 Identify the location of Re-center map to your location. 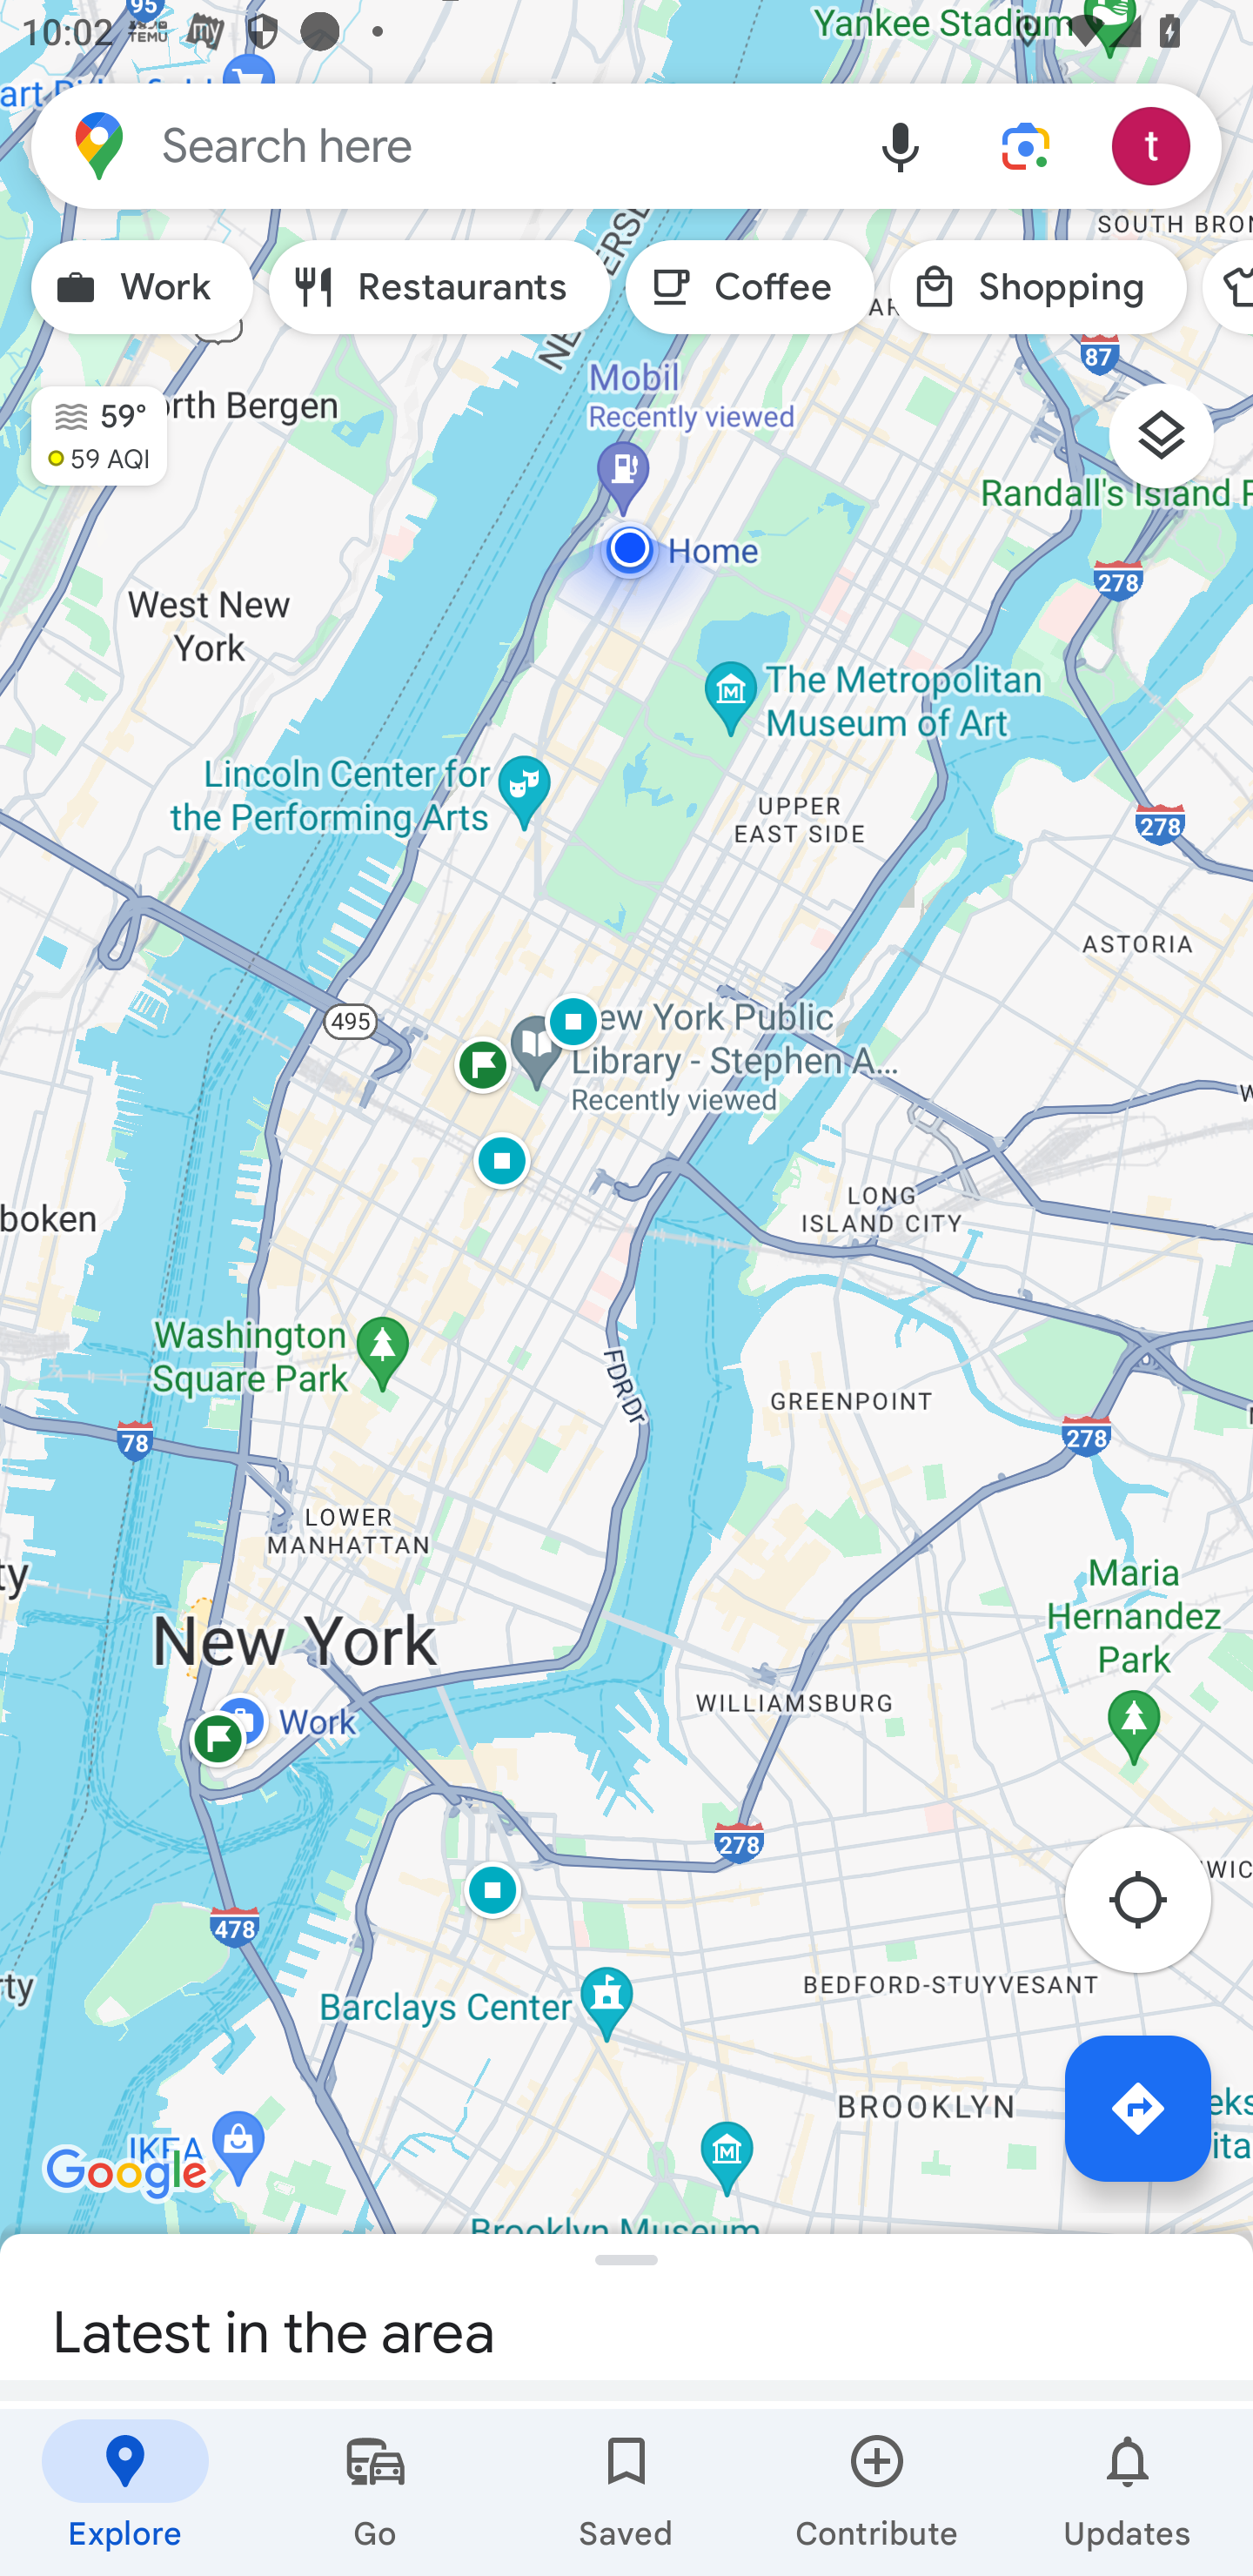
(1154, 1908).